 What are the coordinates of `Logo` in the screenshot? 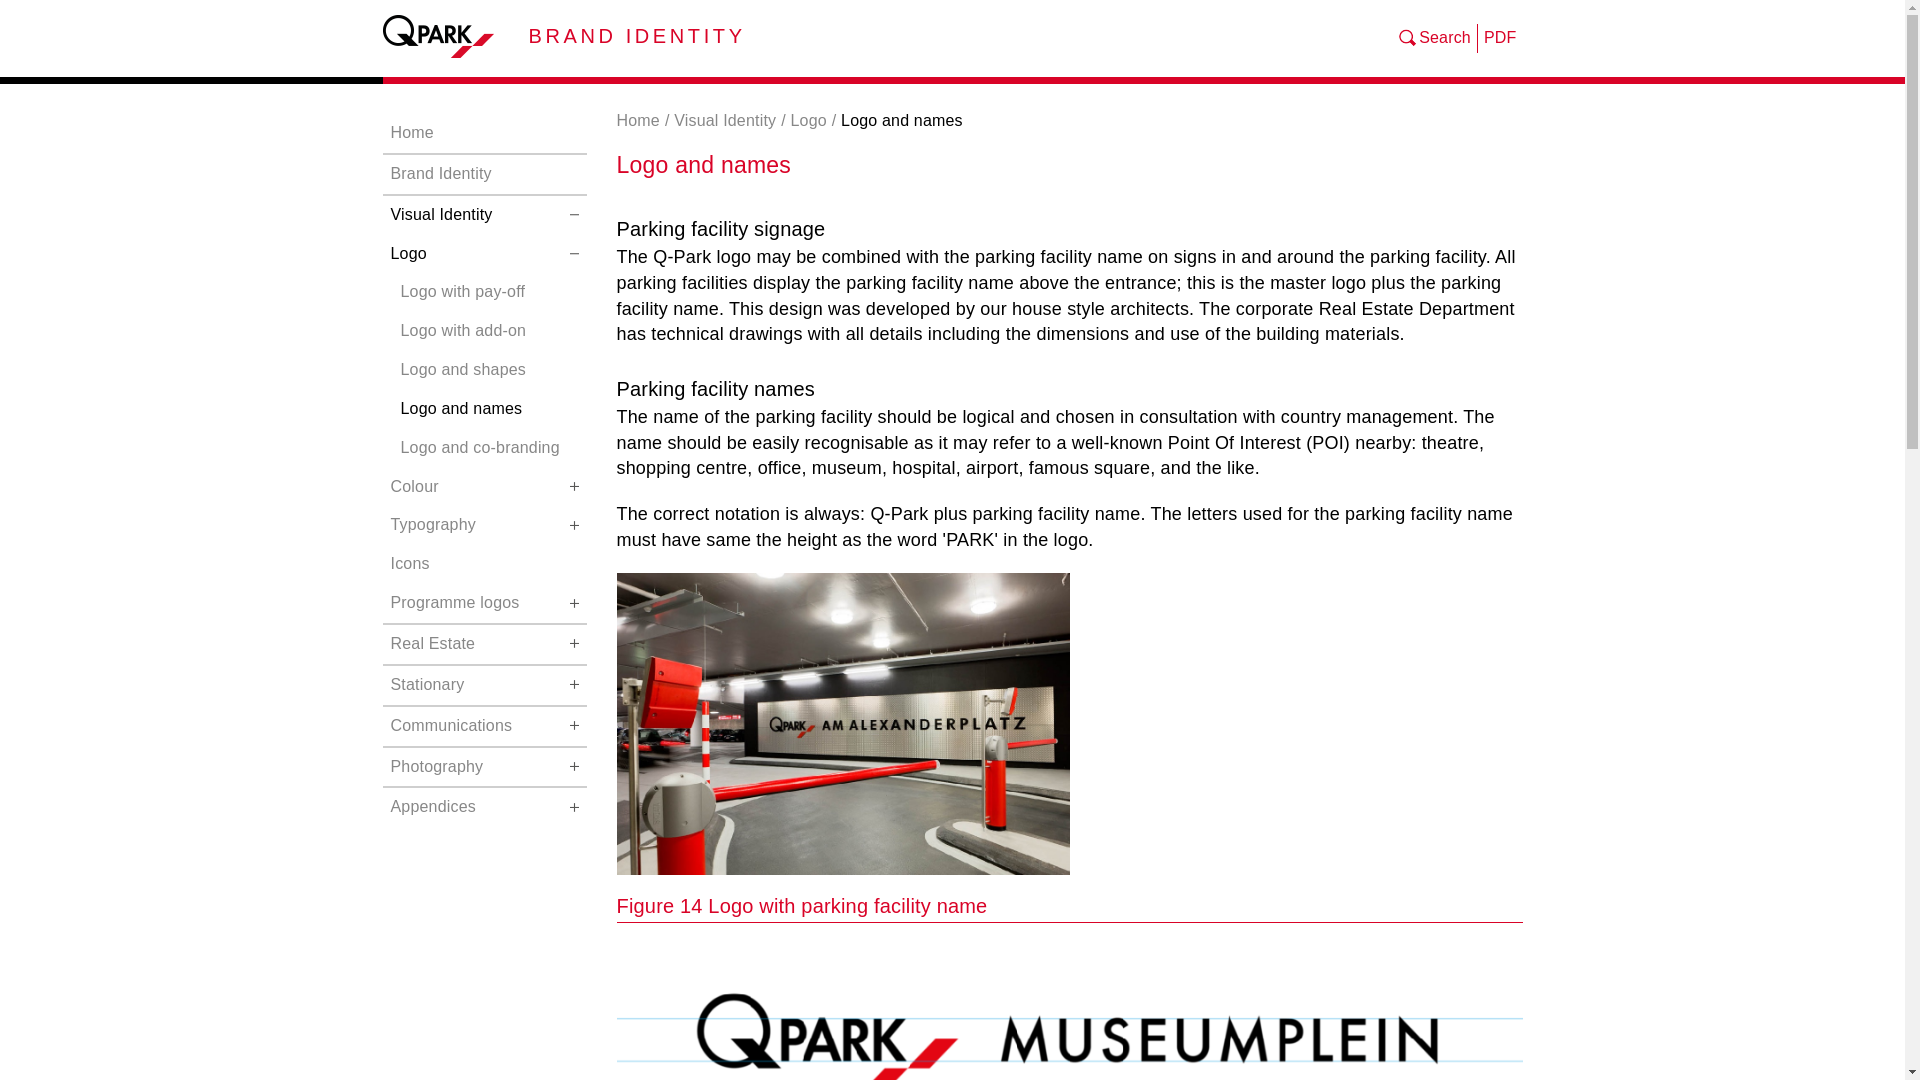 It's located at (807, 120).